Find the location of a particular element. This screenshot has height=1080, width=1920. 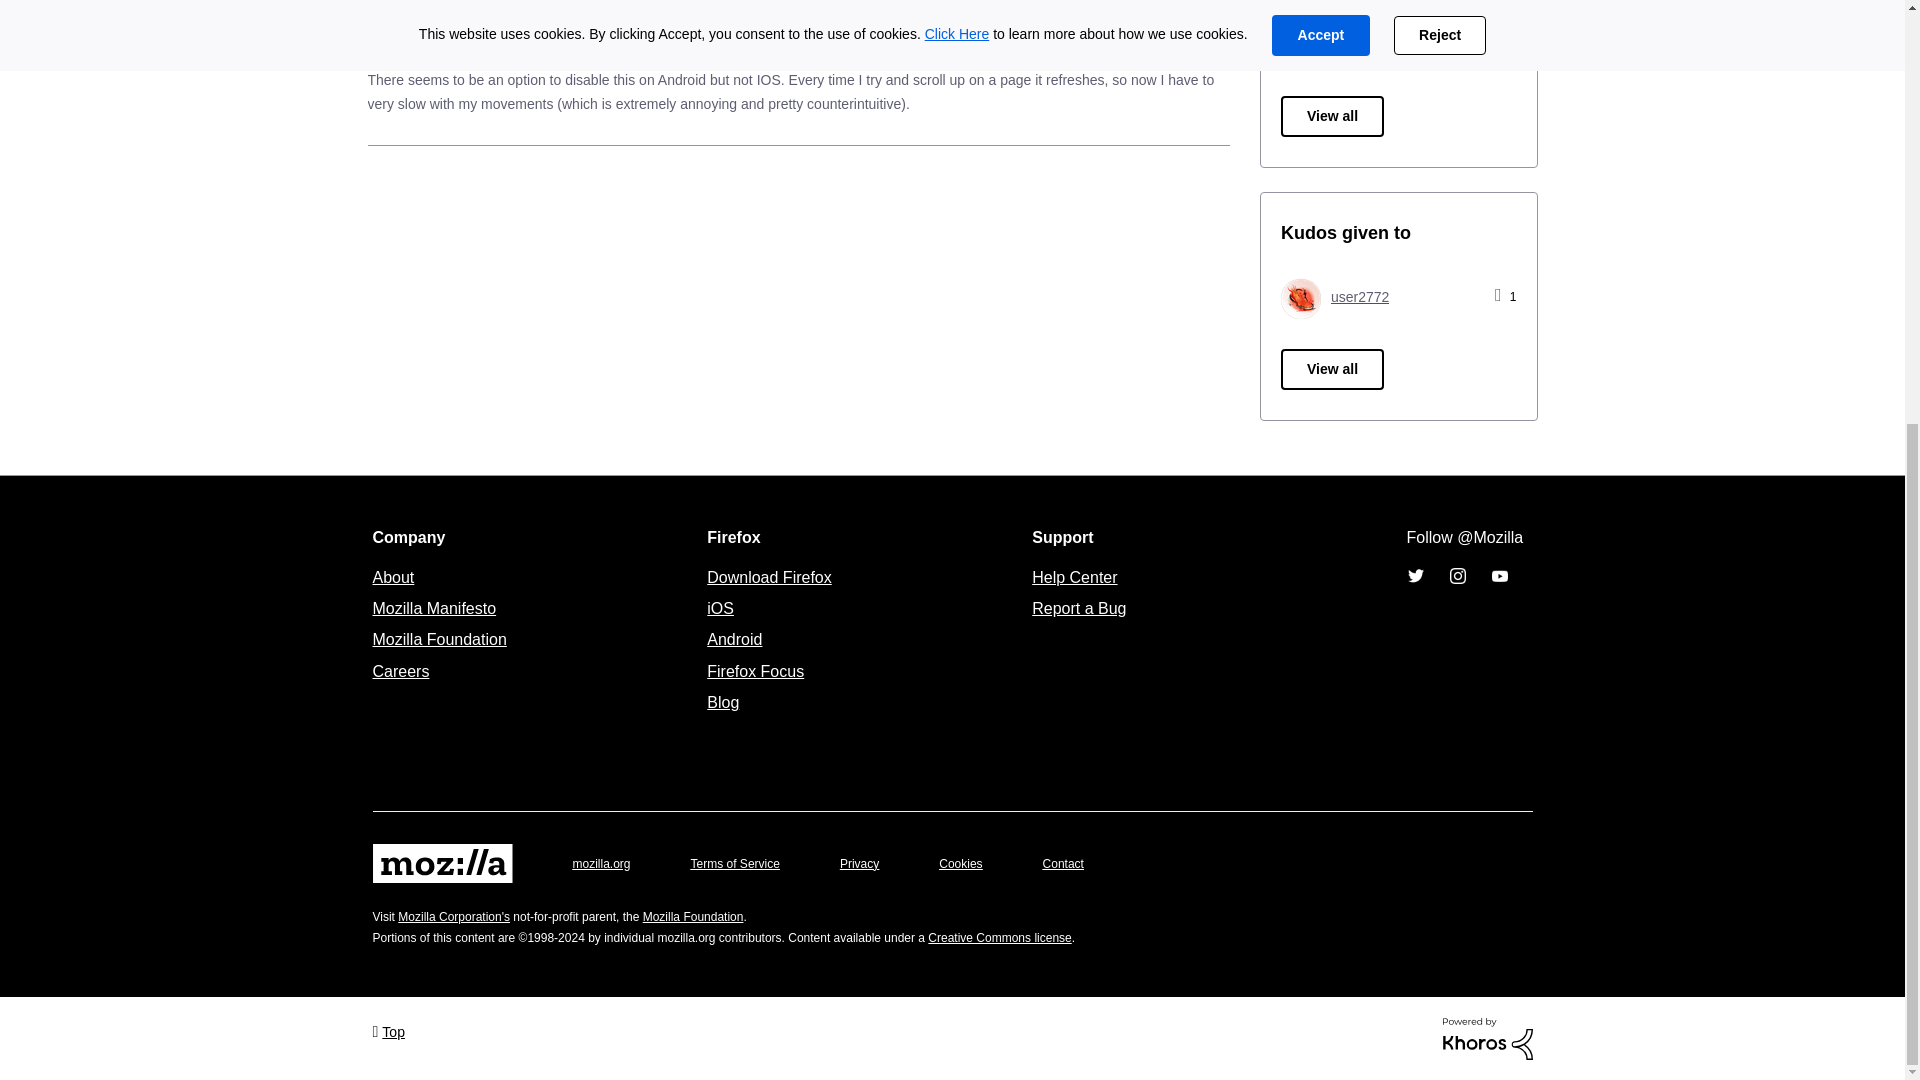

03-01-2024 08:41 AM 03-01-2024 08:41 AM is located at coordinates (1194, 18).